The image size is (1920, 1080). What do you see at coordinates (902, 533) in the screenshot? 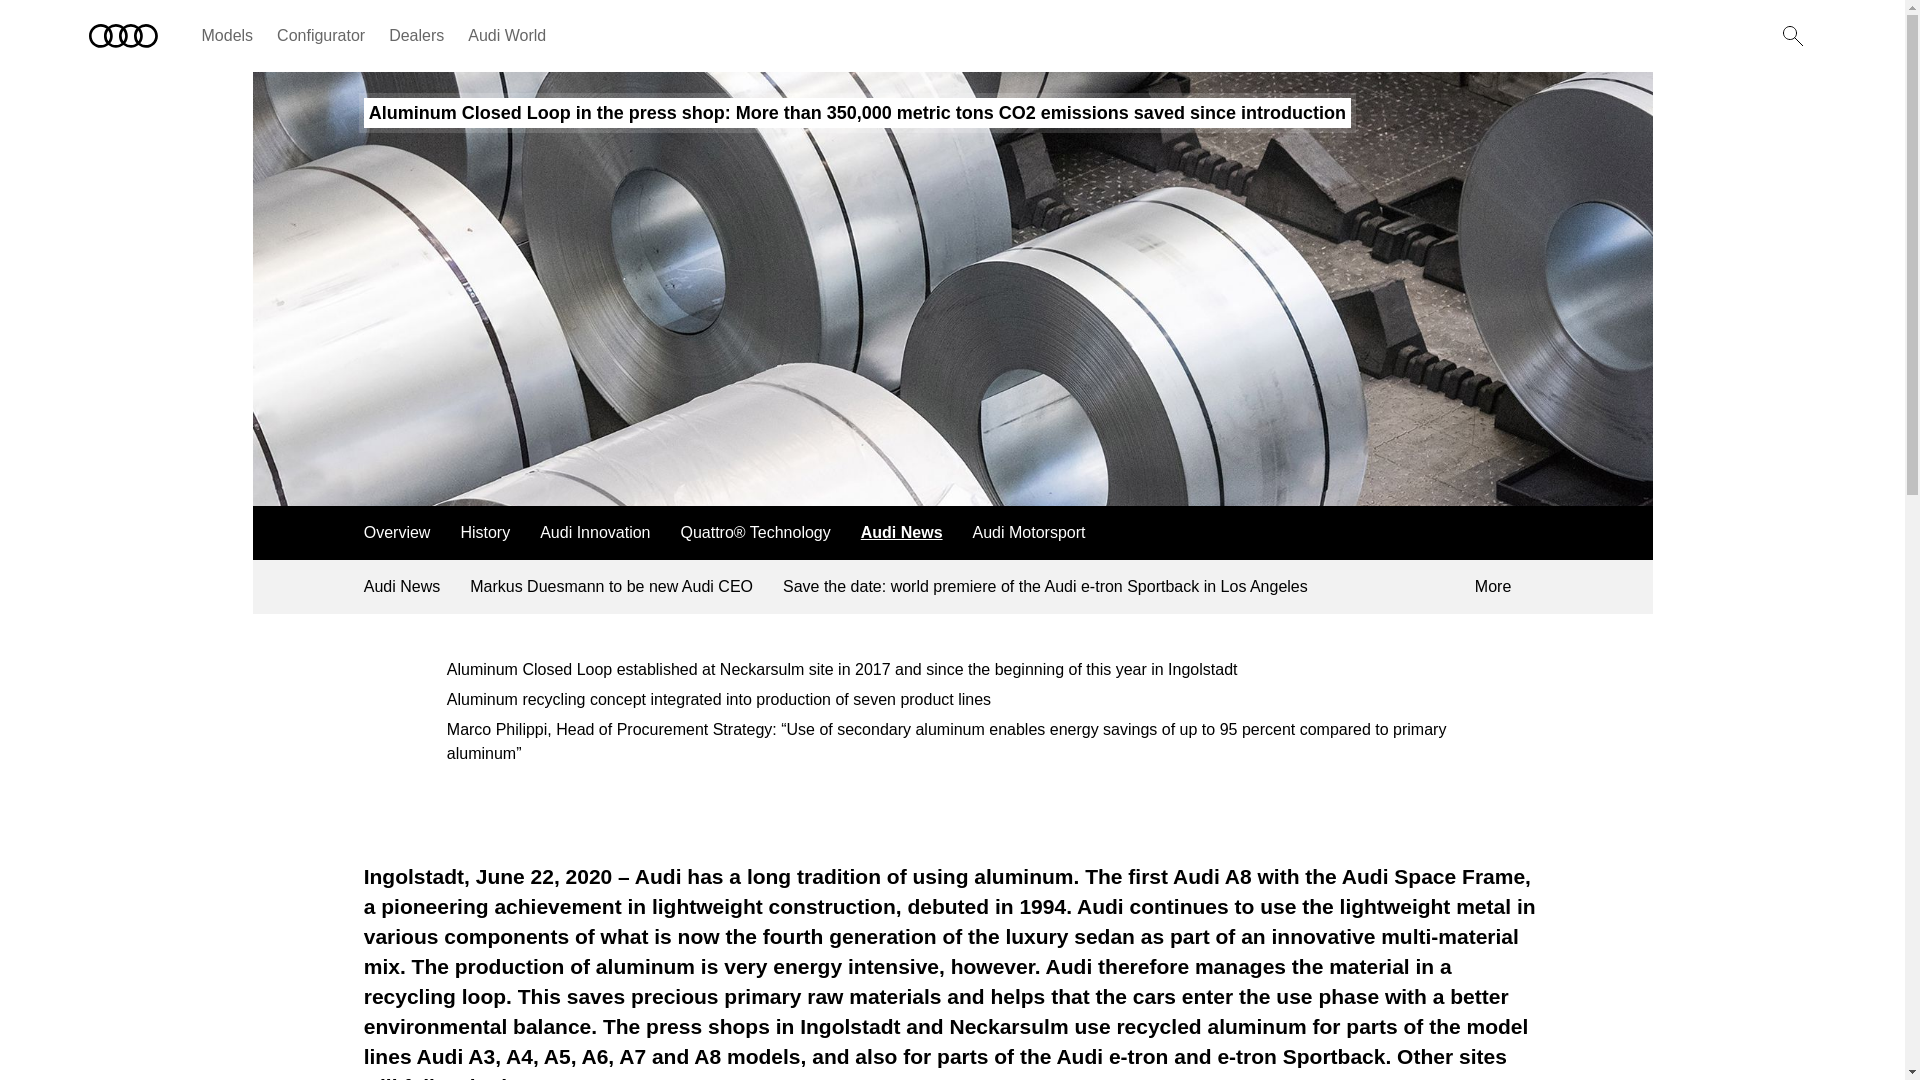
I see `Audi News` at bounding box center [902, 533].